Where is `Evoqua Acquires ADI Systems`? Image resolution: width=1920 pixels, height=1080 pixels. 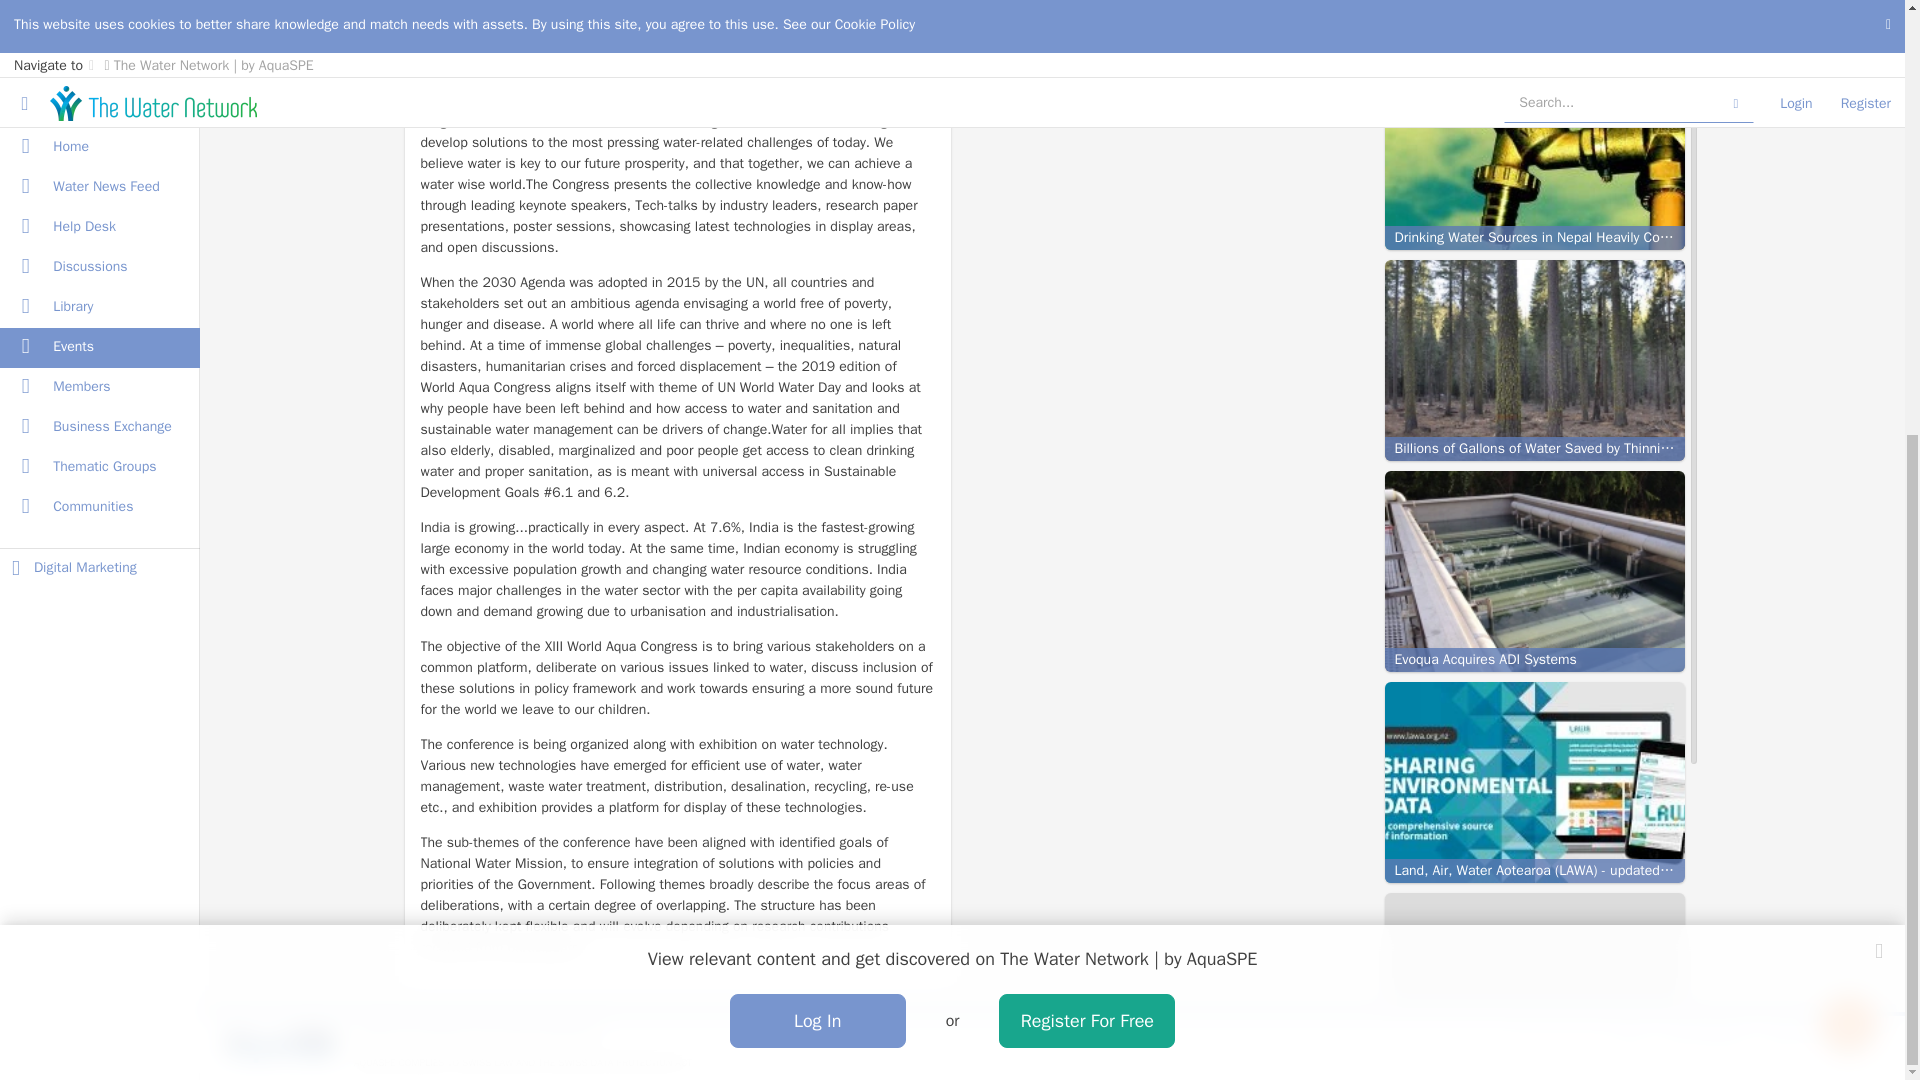
Evoqua Acquires ADI Systems is located at coordinates (1534, 44).